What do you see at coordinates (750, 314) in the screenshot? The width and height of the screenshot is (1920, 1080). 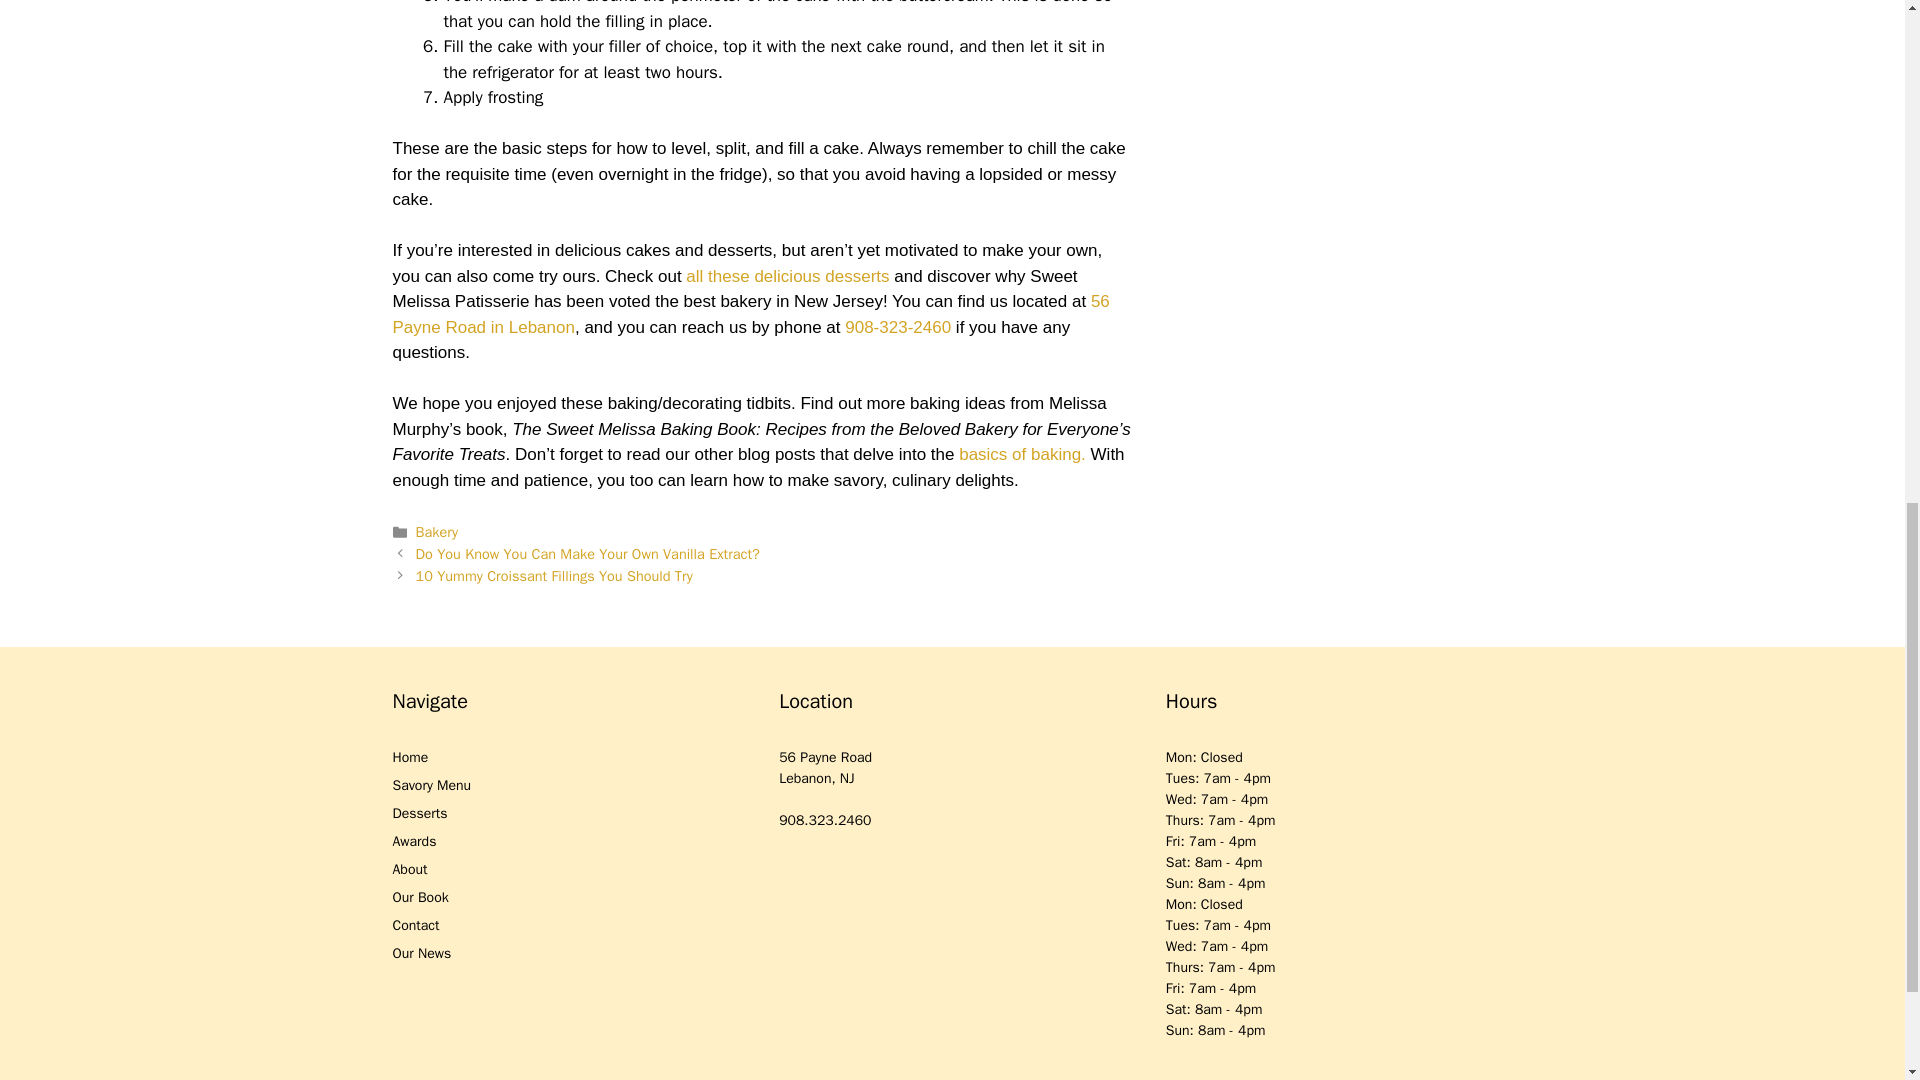 I see `56 Payne Road in Lebanon` at bounding box center [750, 314].